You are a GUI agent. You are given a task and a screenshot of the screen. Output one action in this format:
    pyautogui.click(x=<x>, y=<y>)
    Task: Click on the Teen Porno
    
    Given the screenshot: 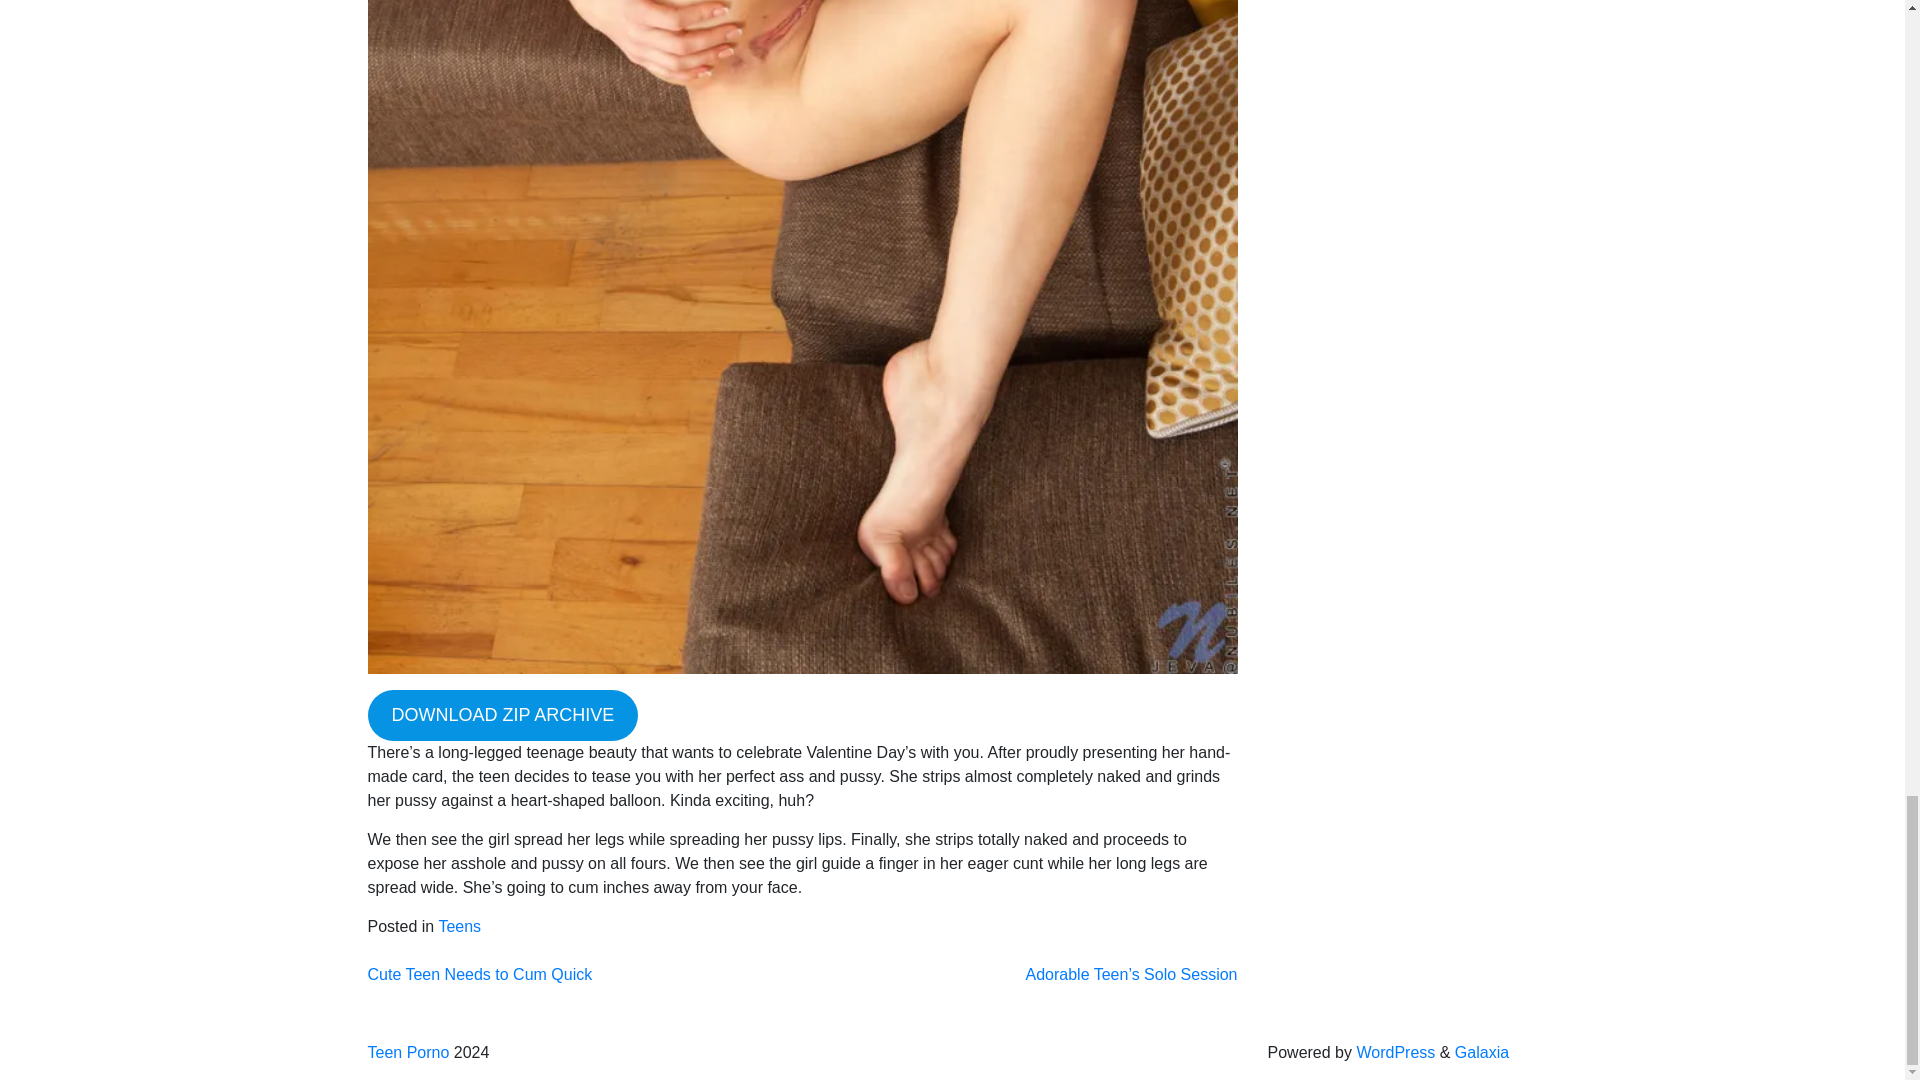 What is the action you would take?
    pyautogui.click(x=408, y=1052)
    